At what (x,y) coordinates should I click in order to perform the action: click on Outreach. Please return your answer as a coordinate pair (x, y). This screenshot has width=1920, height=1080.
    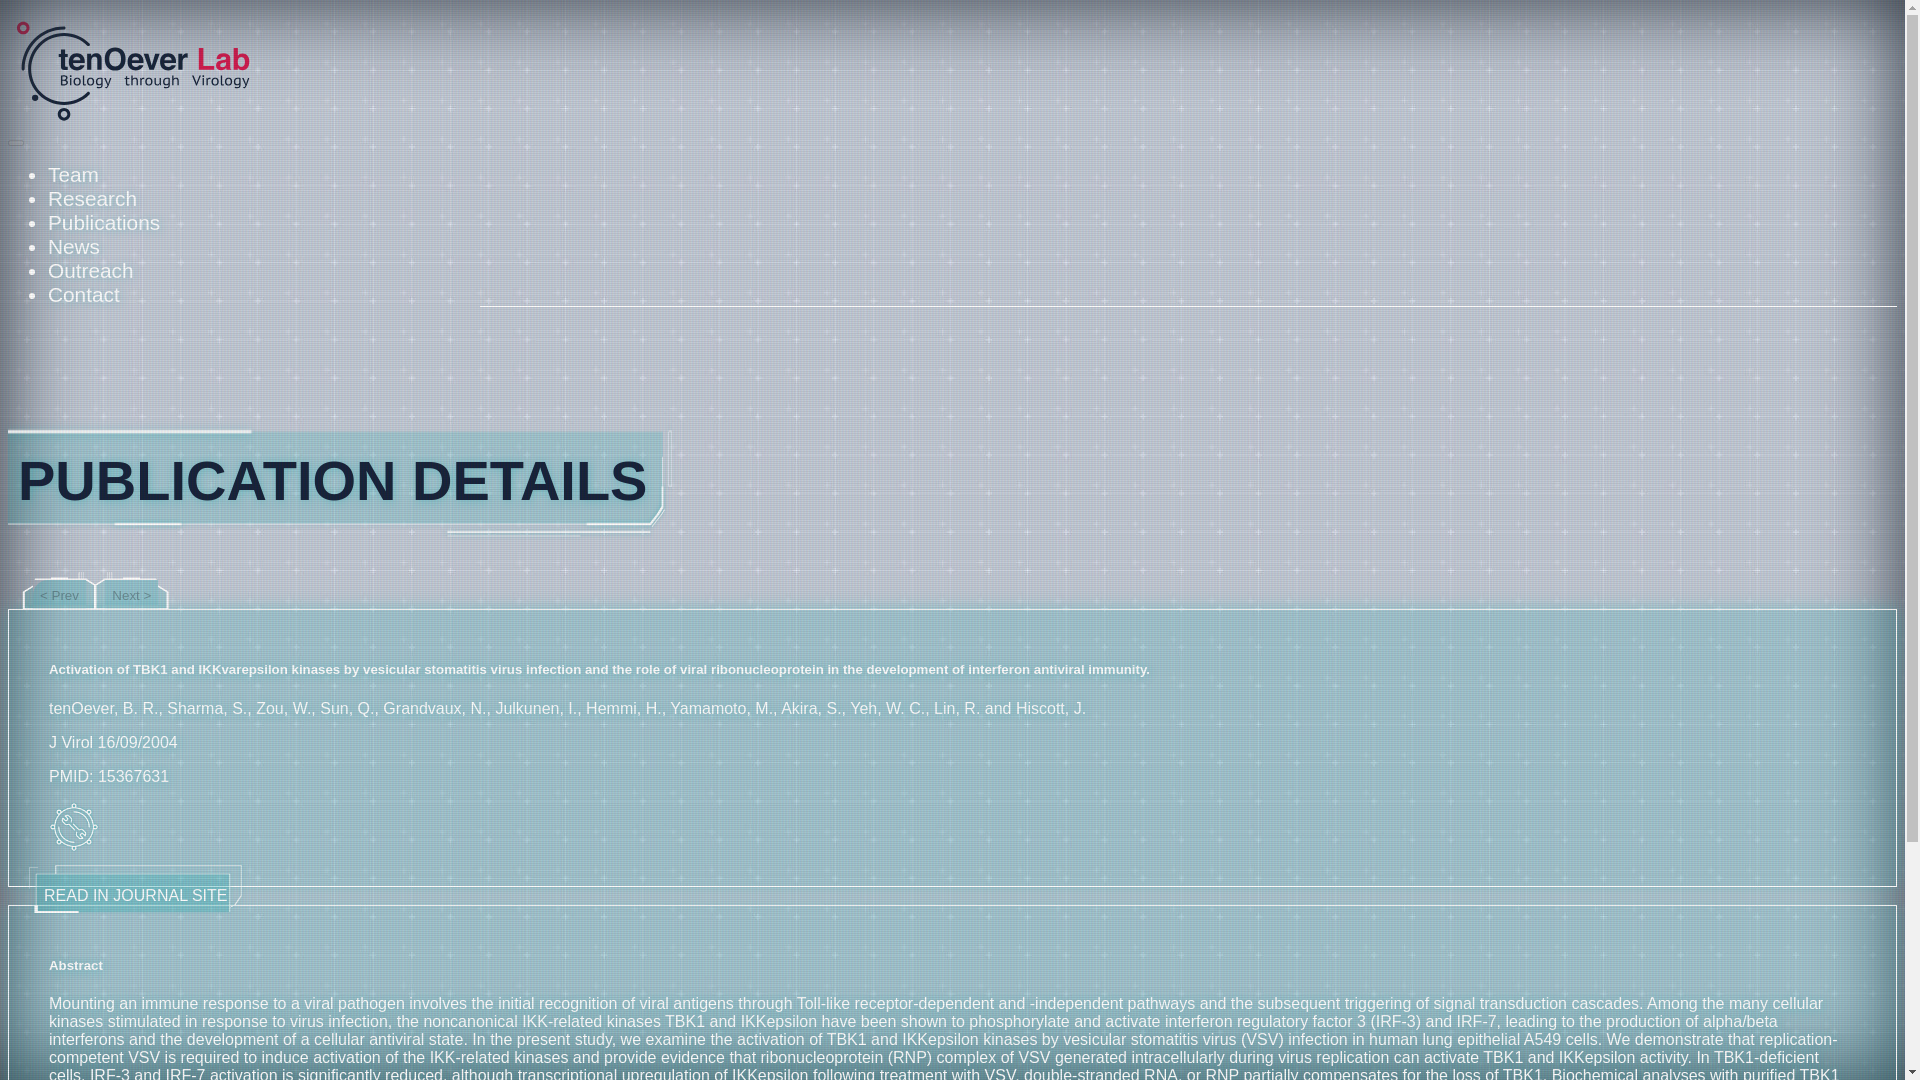
    Looking at the image, I should click on (91, 270).